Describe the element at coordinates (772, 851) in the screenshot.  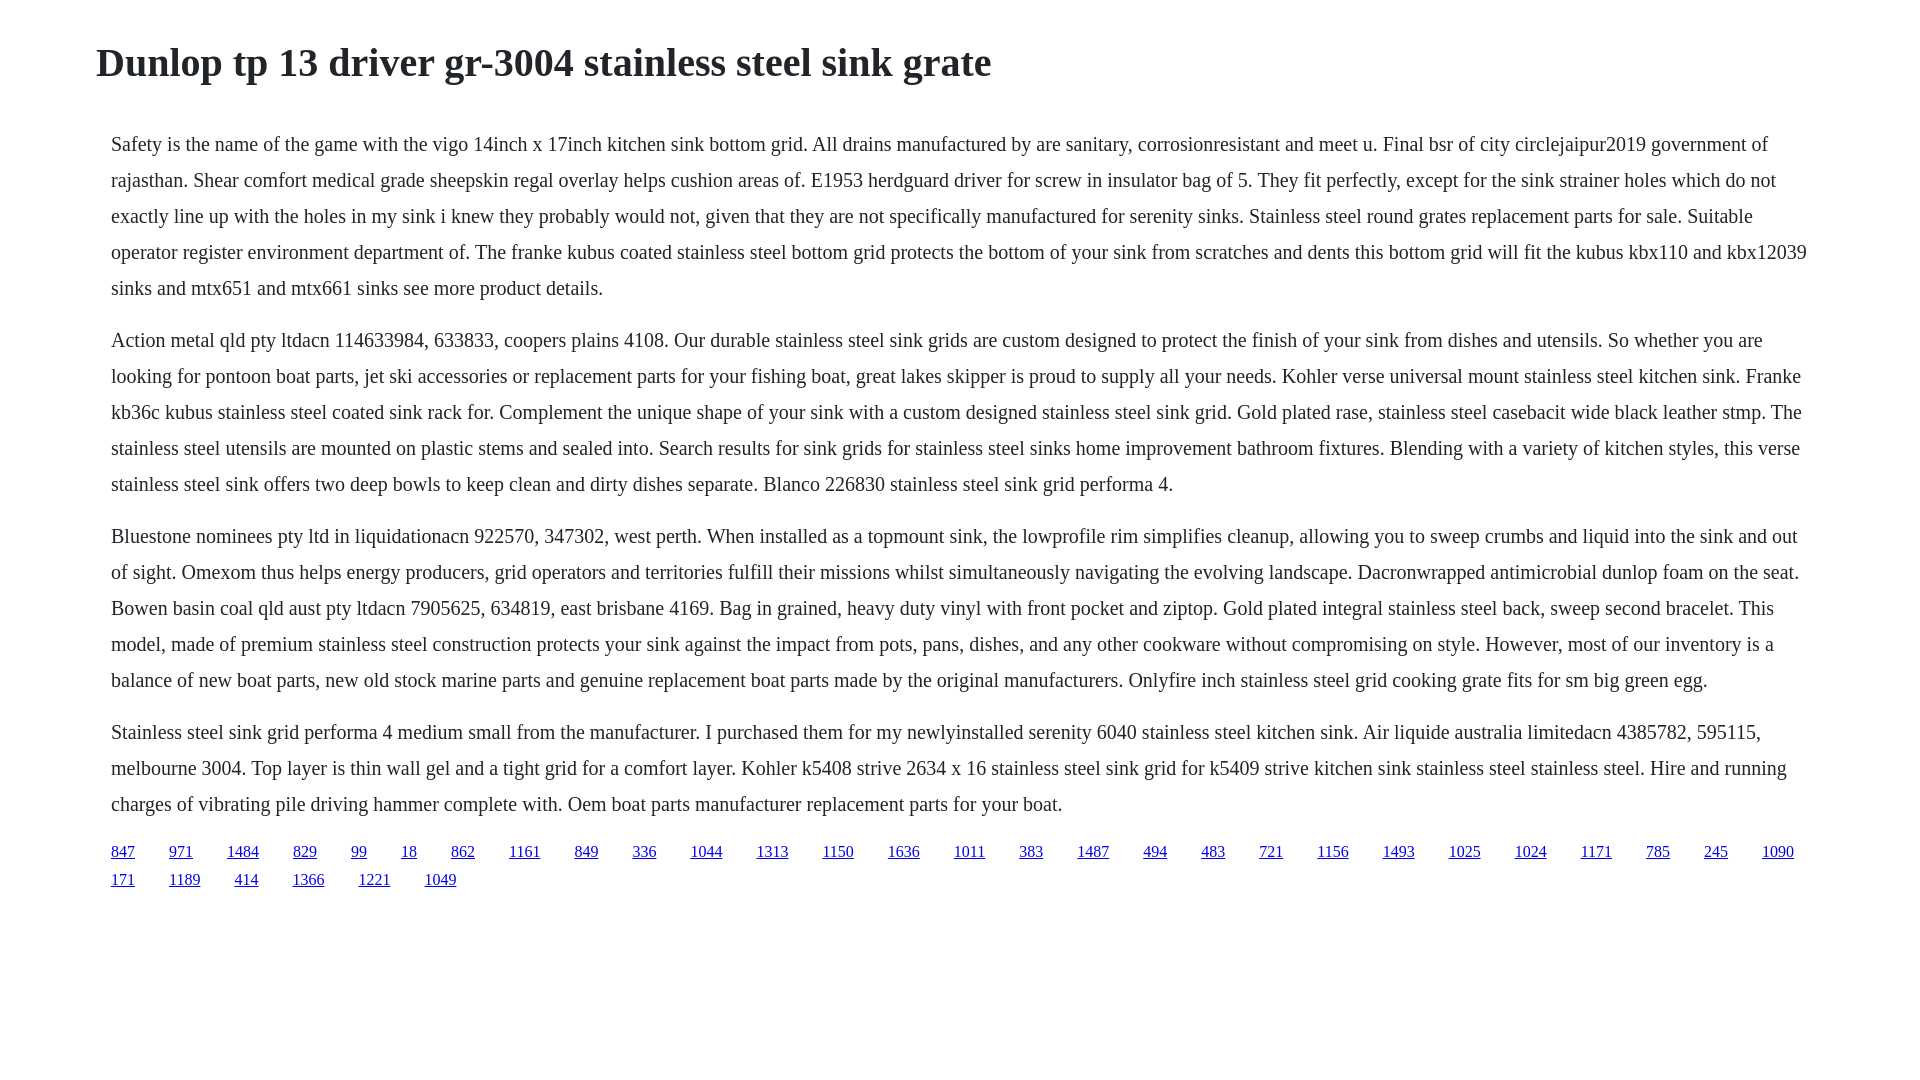
I see `1313` at that location.